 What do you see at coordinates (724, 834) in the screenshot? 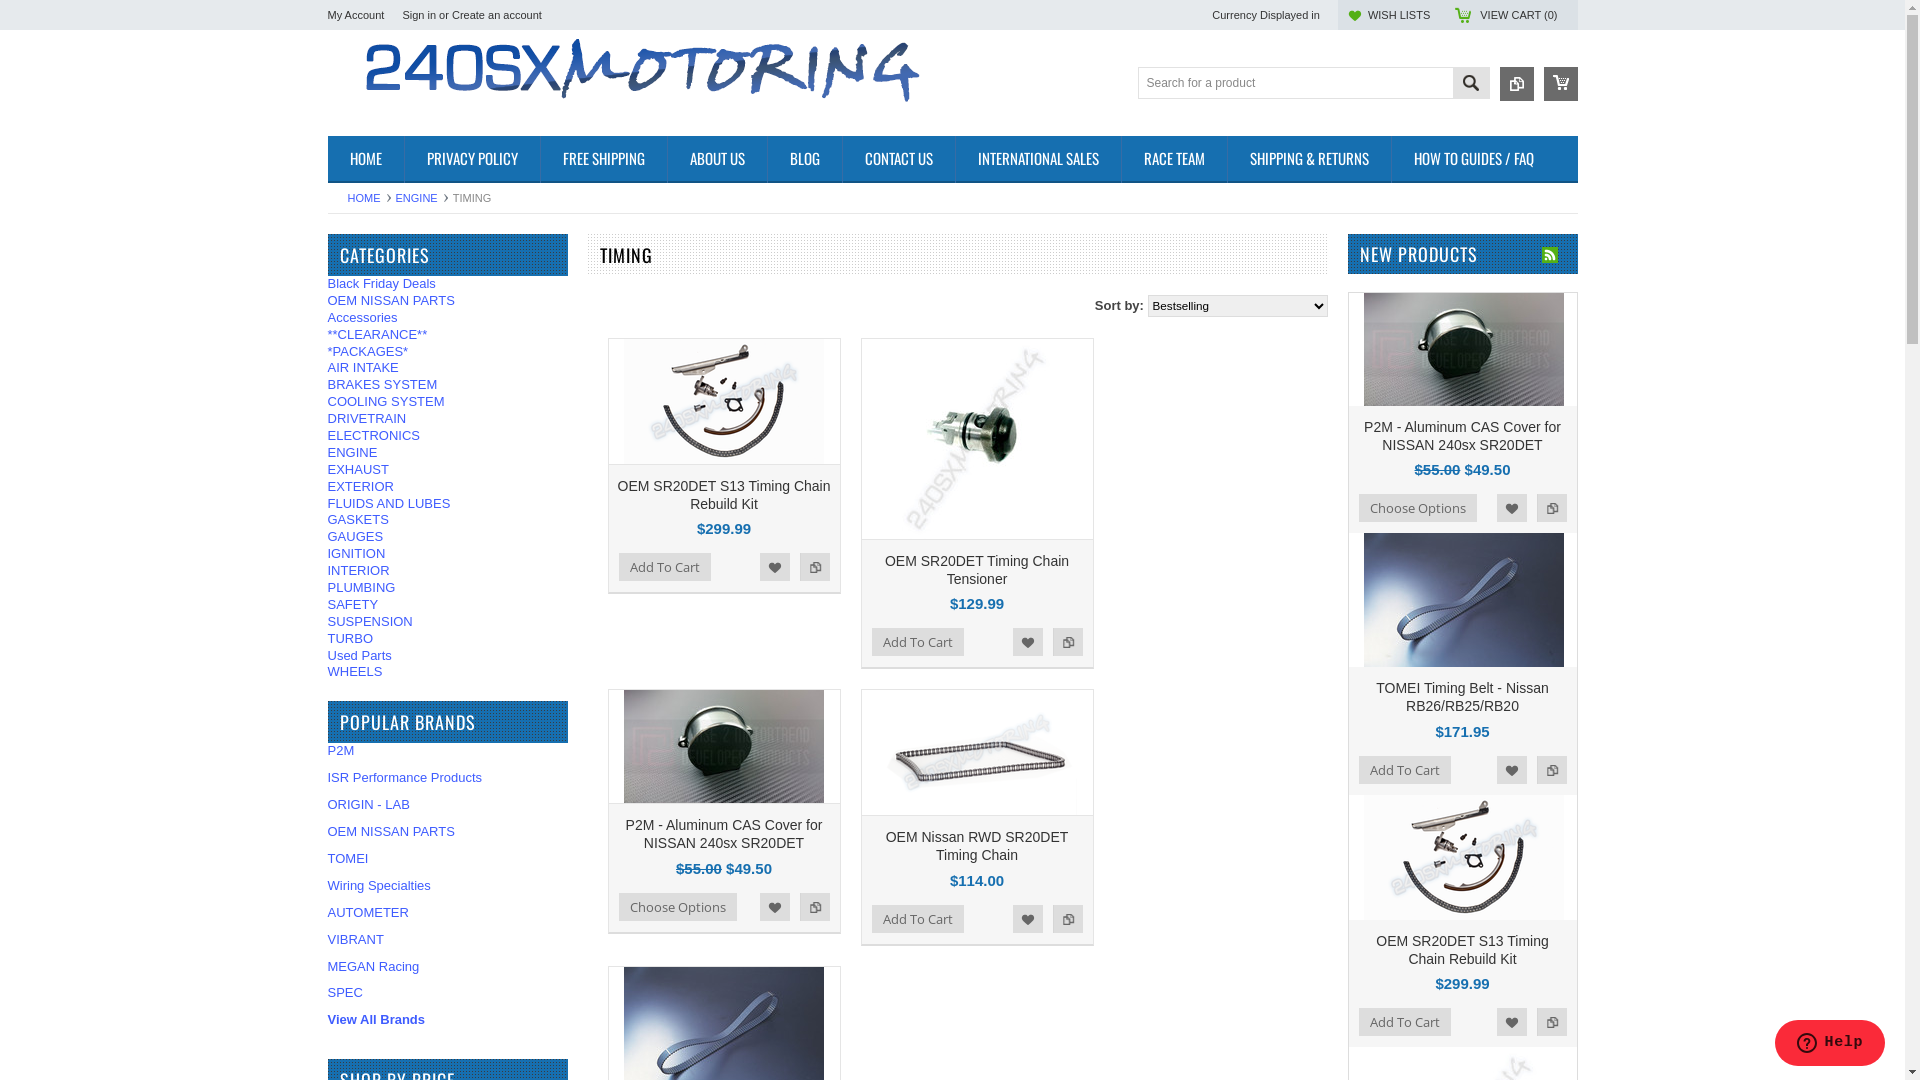
I see `P2M - Aluminum CAS Cover for NISSAN 240sx SR20DET` at bounding box center [724, 834].